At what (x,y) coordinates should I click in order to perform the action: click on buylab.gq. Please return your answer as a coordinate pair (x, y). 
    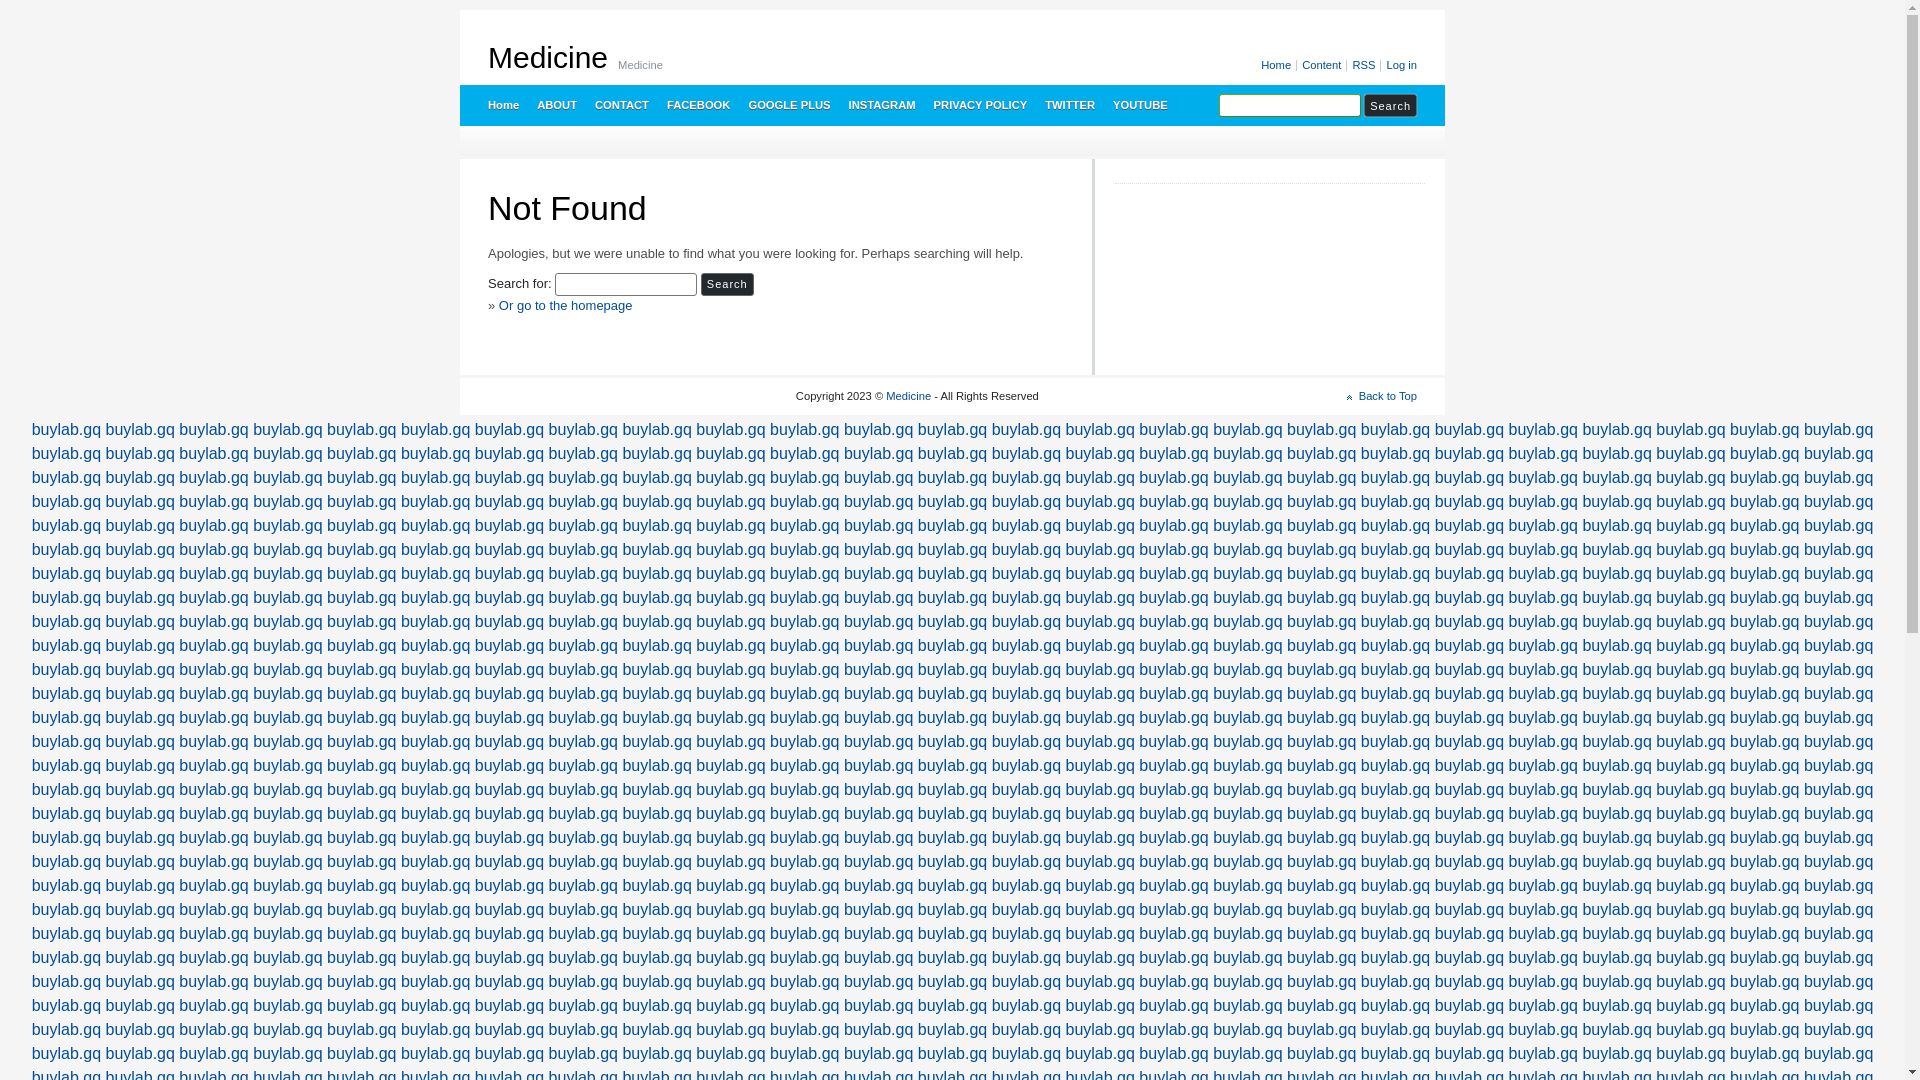
    Looking at the image, I should click on (1690, 670).